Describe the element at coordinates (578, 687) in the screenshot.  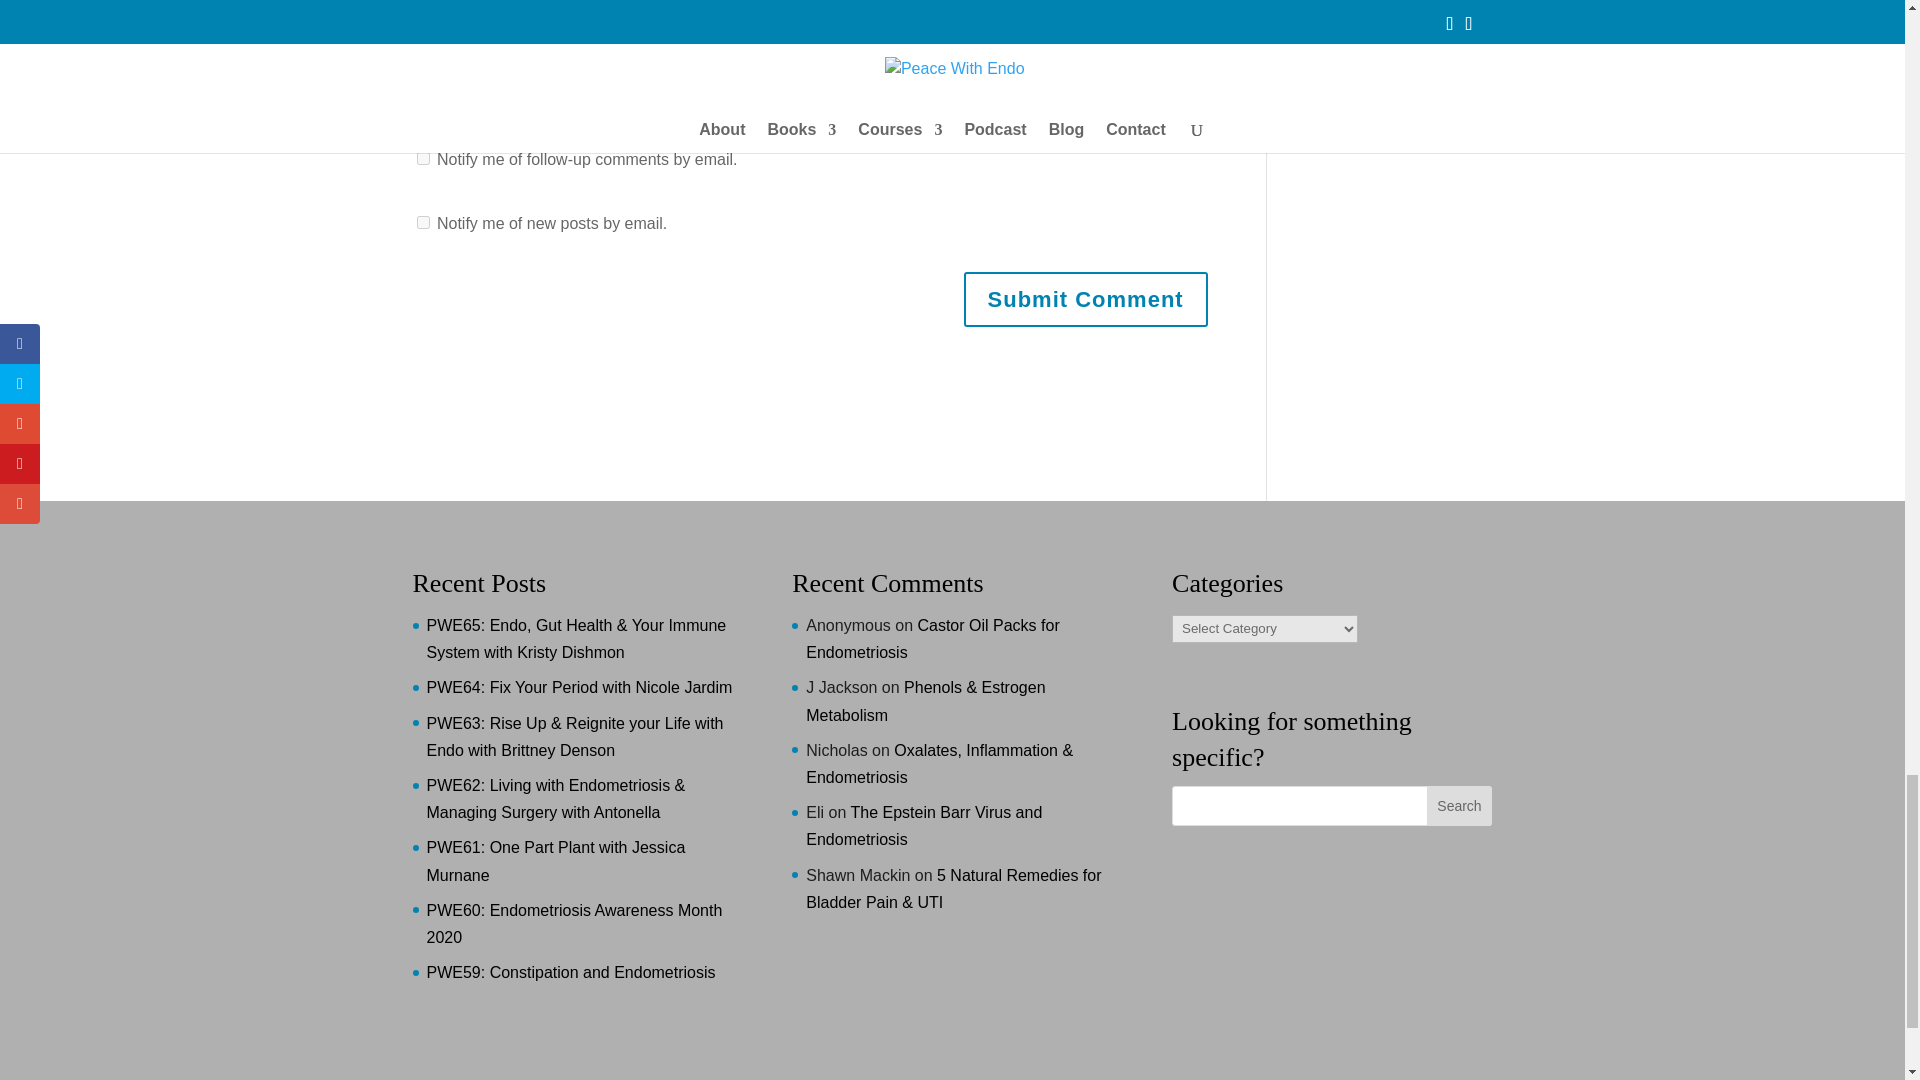
I see `PWE64: Fix Your Period with Nicole Jardim` at that location.